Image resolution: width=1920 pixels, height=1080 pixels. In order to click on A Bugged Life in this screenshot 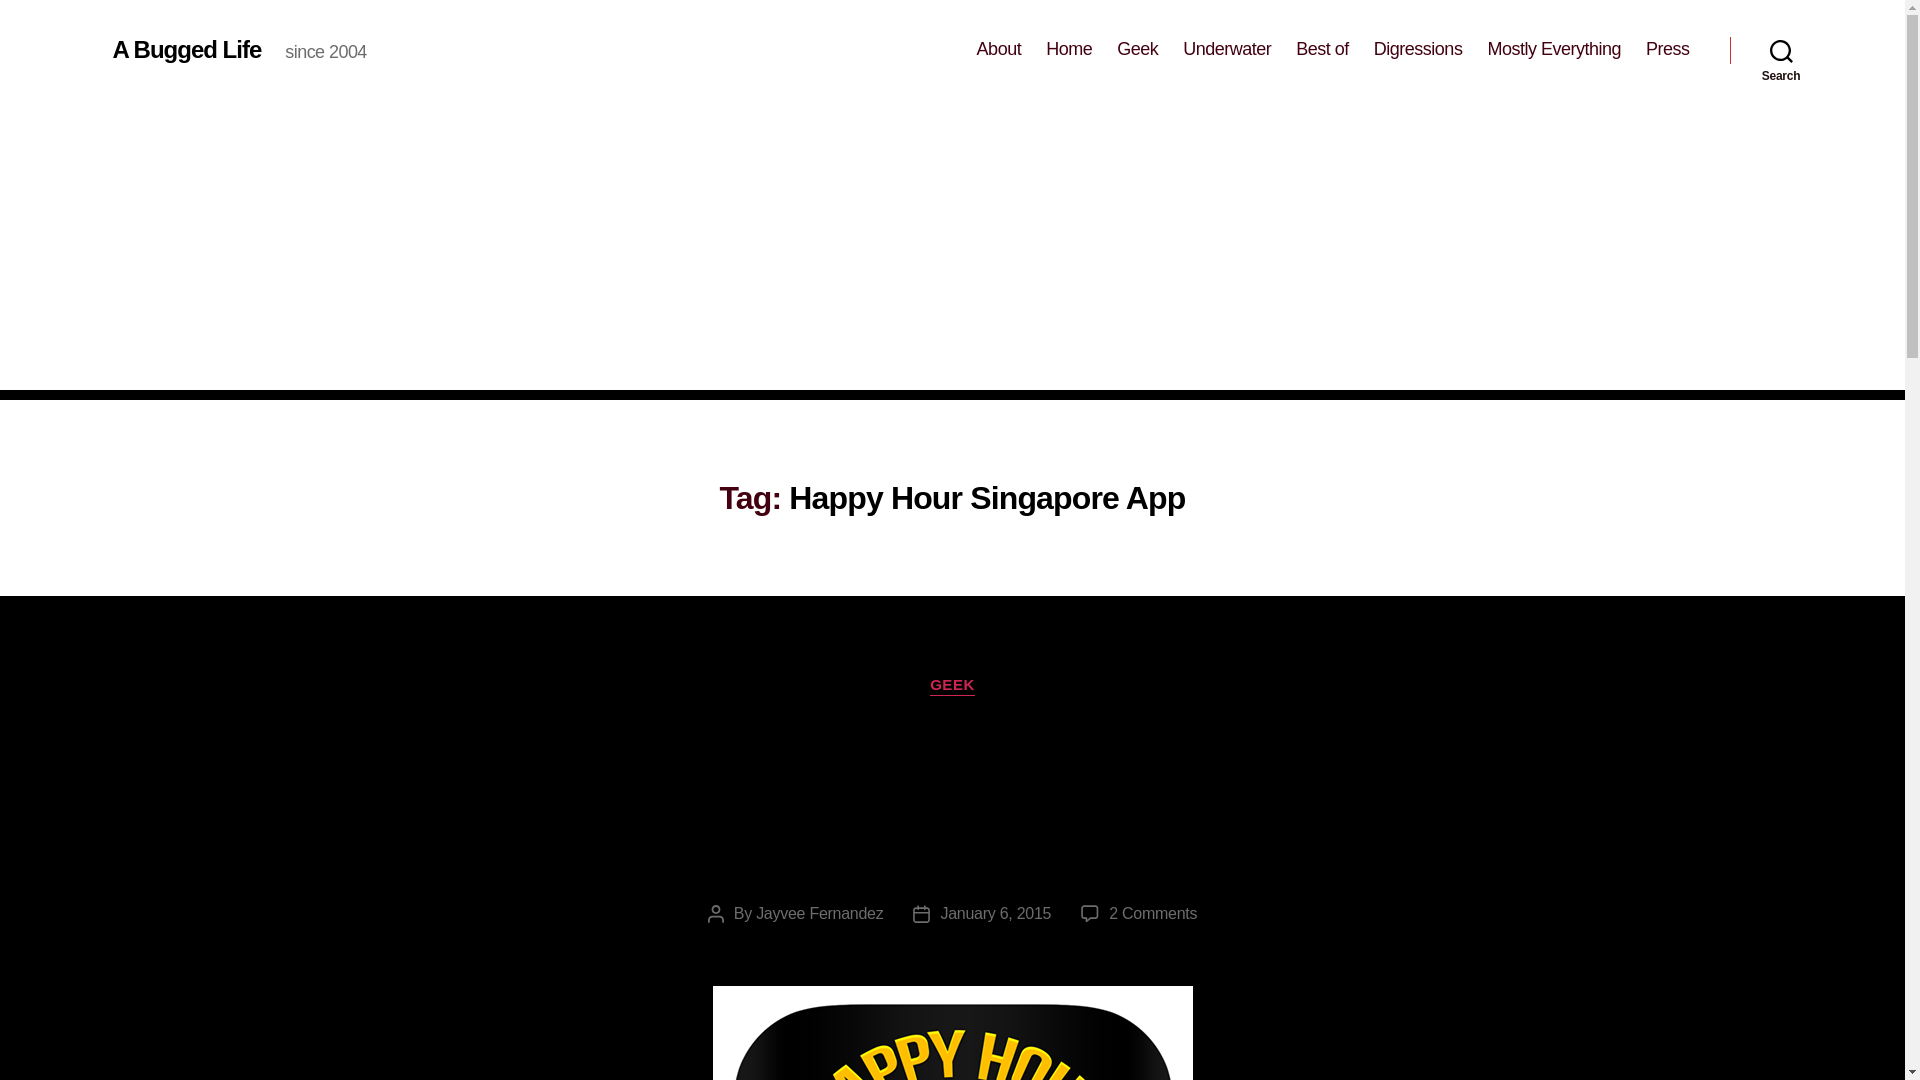, I will do `click(186, 49)`.